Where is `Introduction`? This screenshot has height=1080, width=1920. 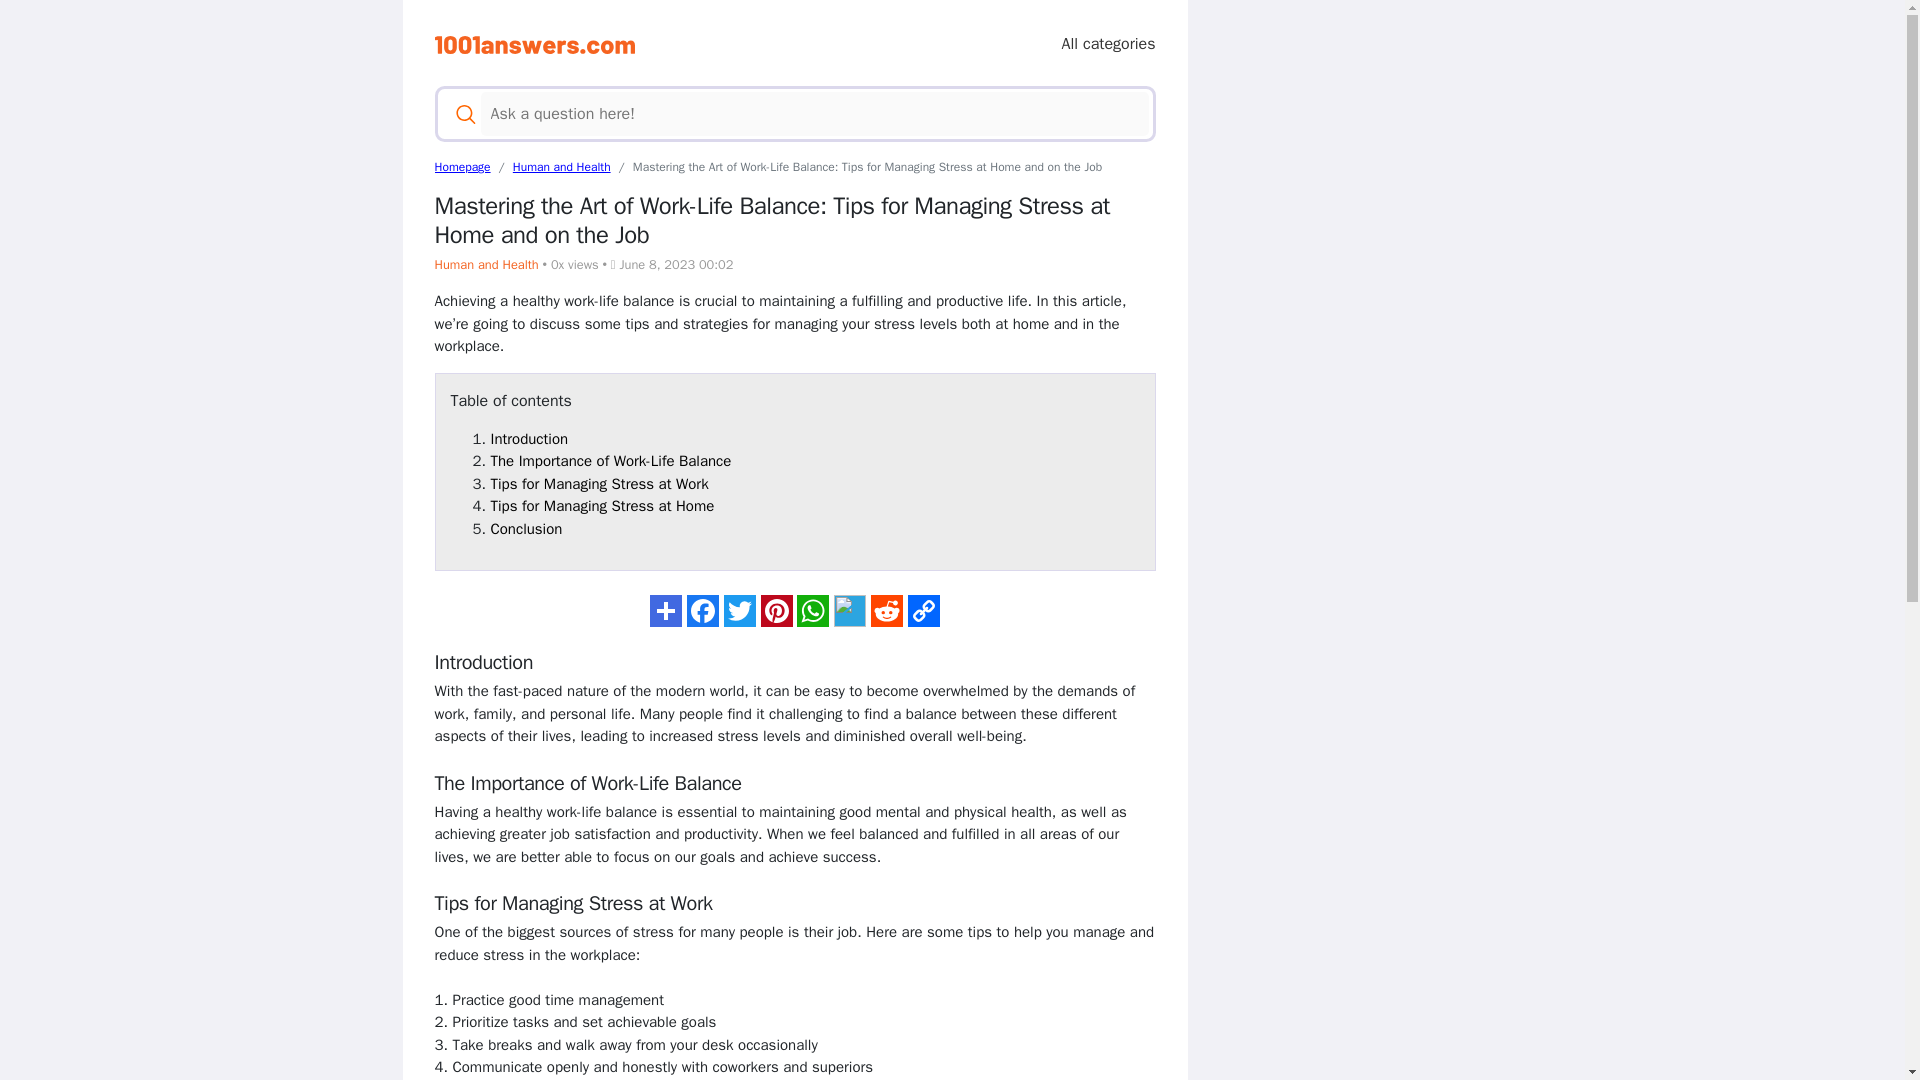
Introduction is located at coordinates (528, 438).